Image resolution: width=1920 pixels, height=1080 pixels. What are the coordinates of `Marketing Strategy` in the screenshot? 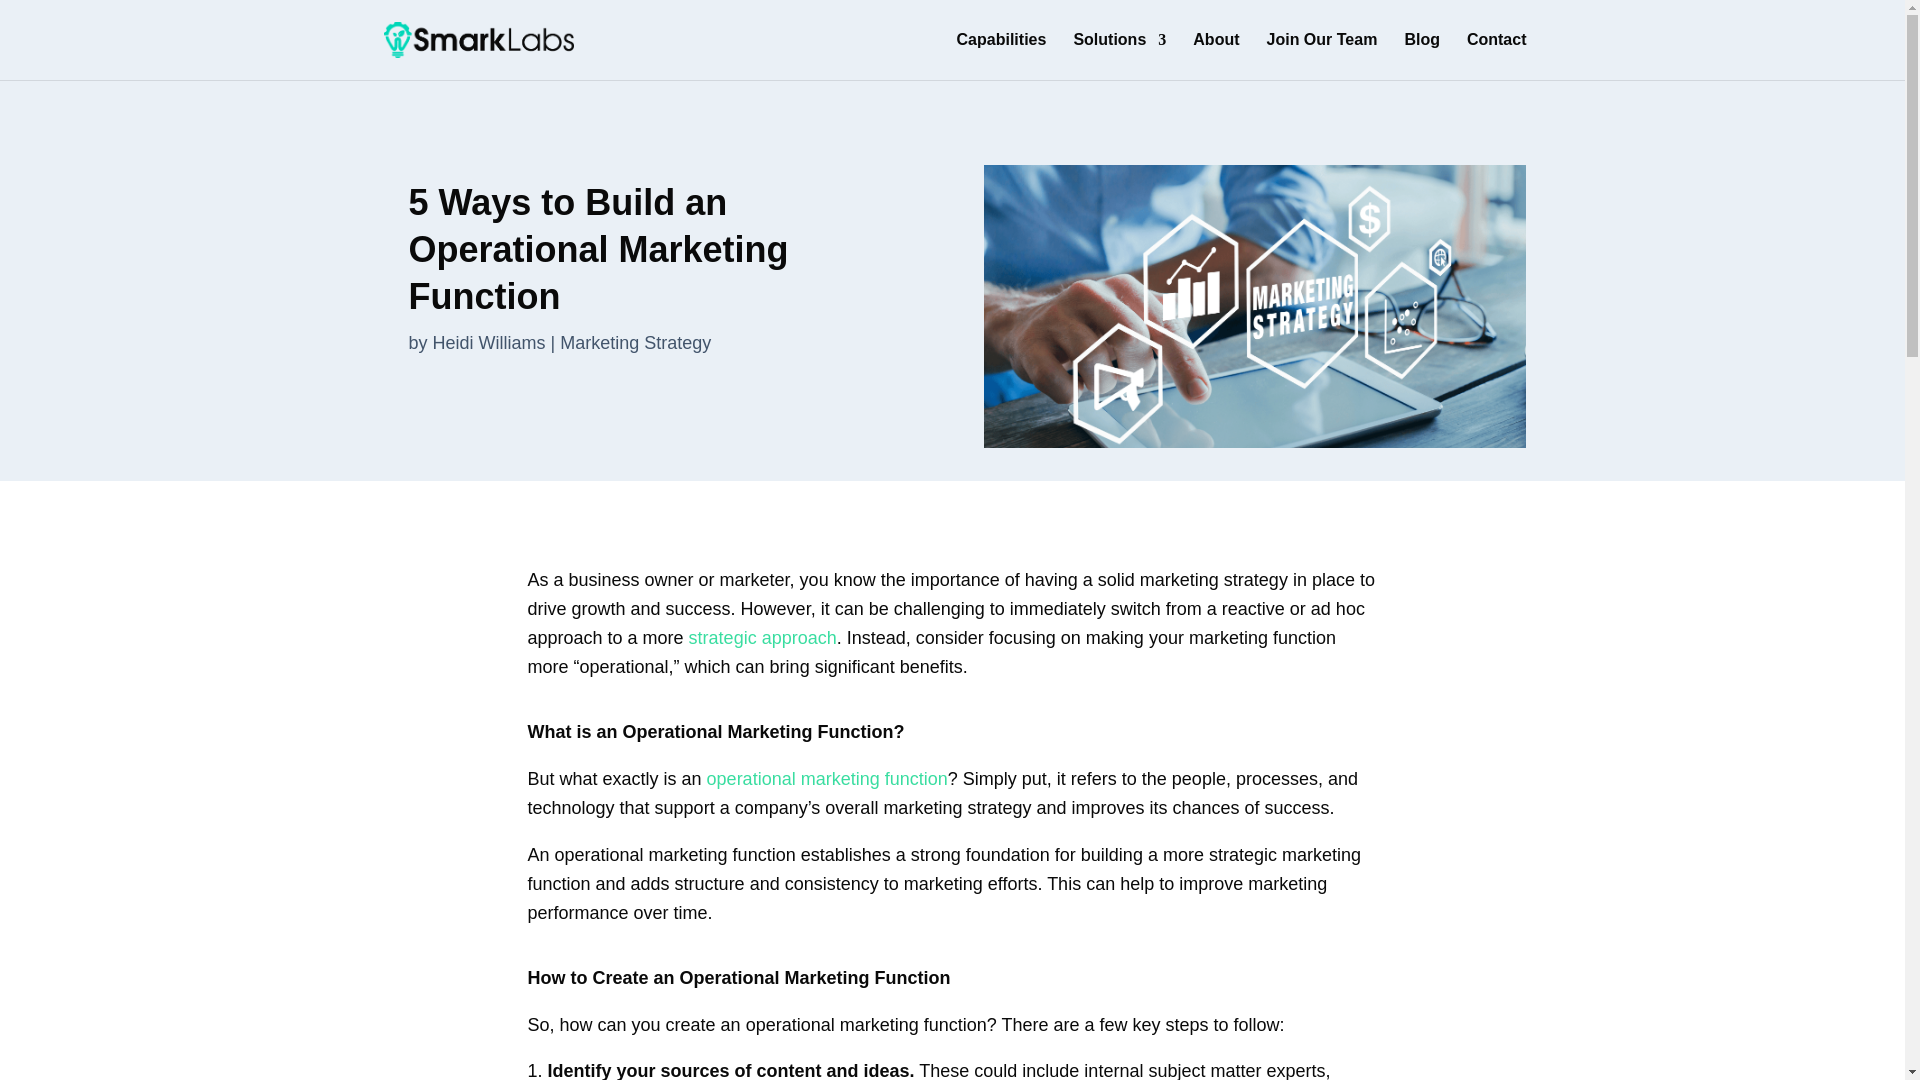 It's located at (635, 342).